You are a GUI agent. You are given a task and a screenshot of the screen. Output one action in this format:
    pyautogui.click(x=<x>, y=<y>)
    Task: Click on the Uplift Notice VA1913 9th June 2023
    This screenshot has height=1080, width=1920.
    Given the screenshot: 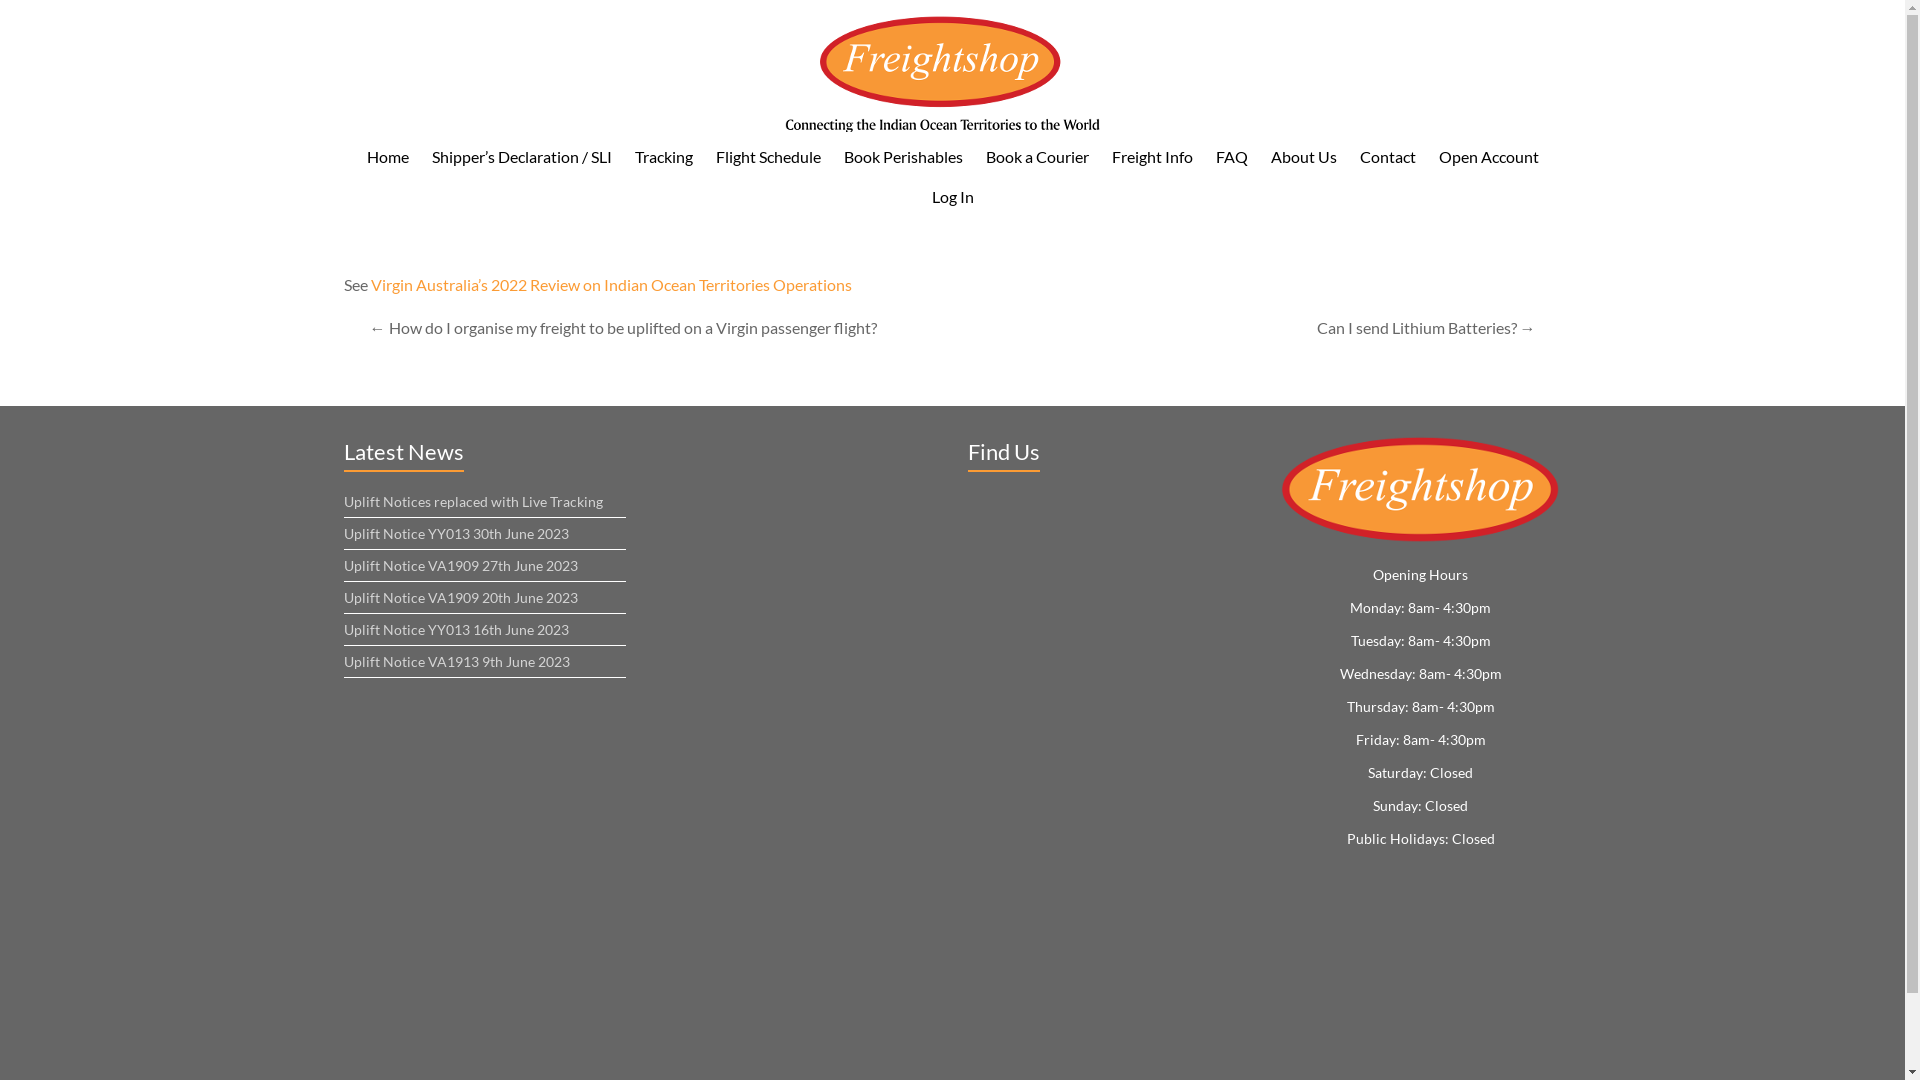 What is the action you would take?
    pyautogui.click(x=457, y=662)
    